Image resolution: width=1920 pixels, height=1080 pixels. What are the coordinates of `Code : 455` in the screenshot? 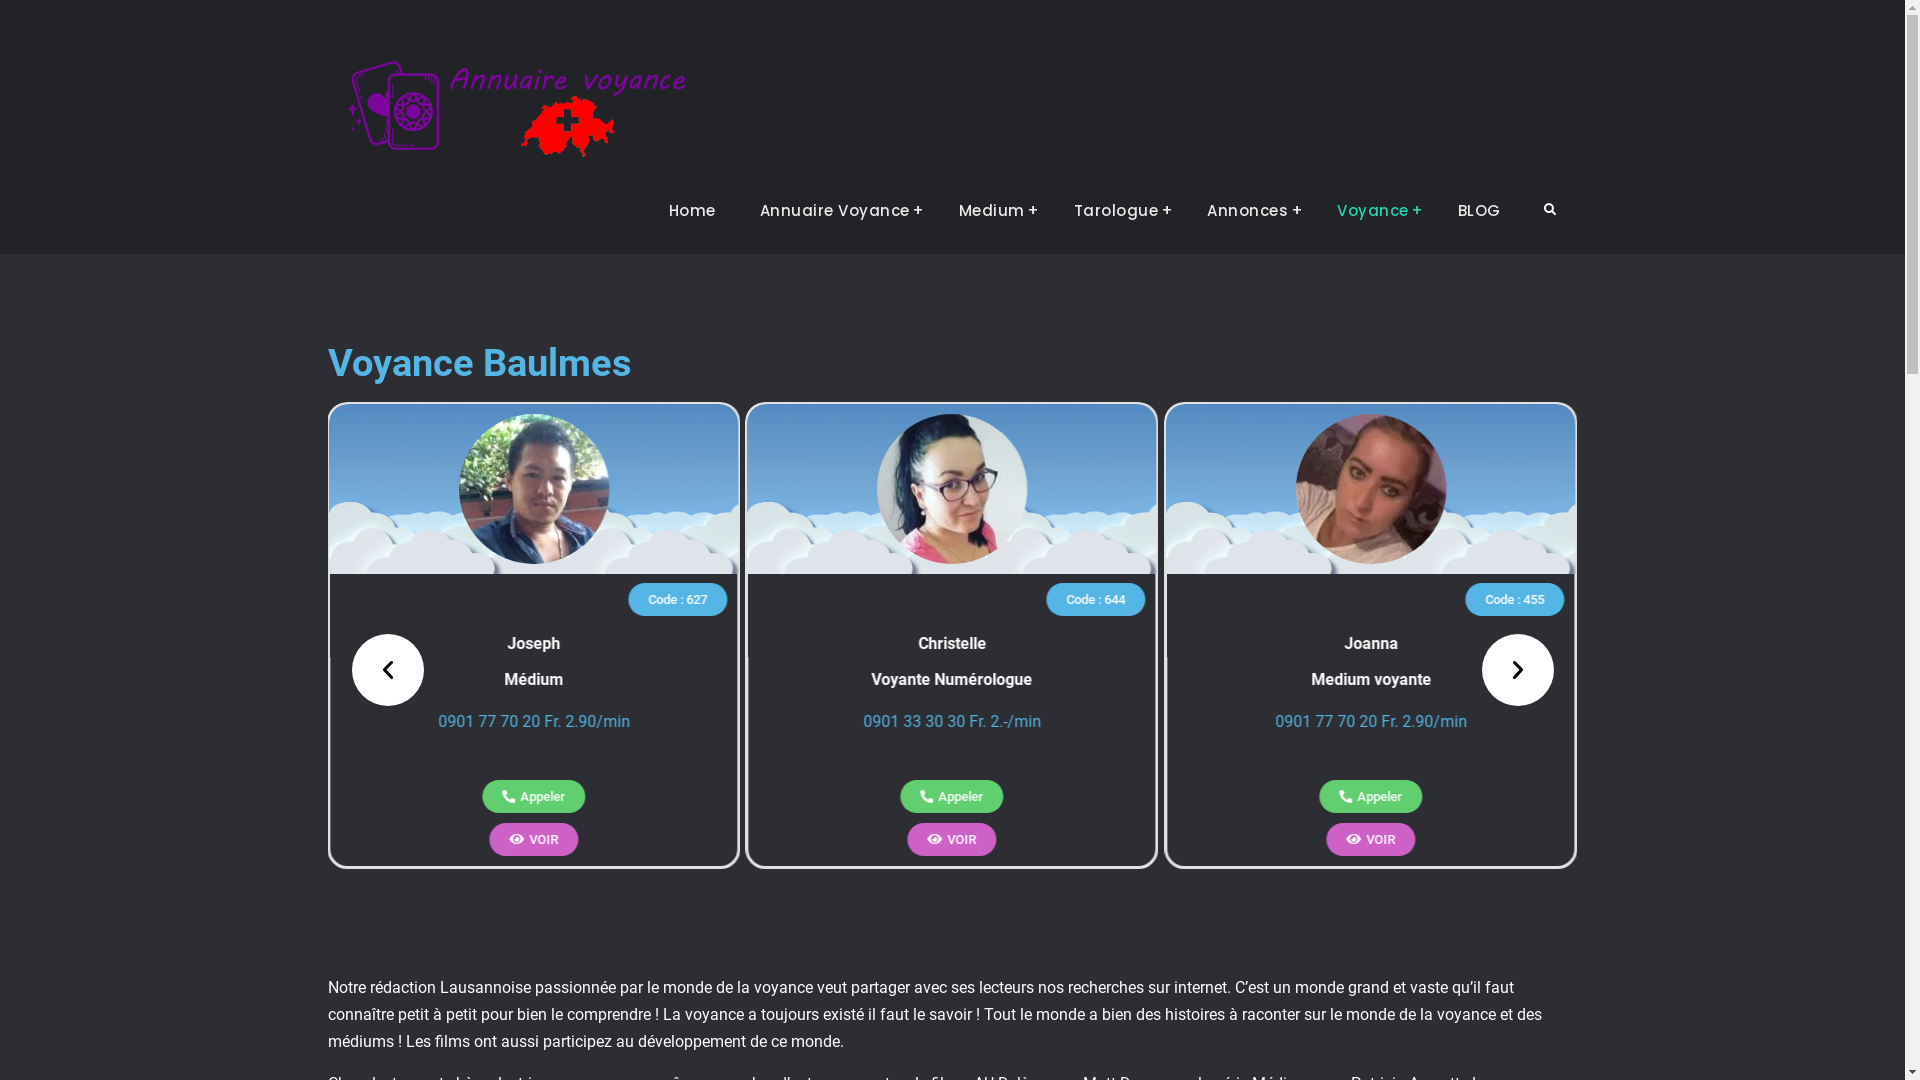 It's located at (1514, 598).